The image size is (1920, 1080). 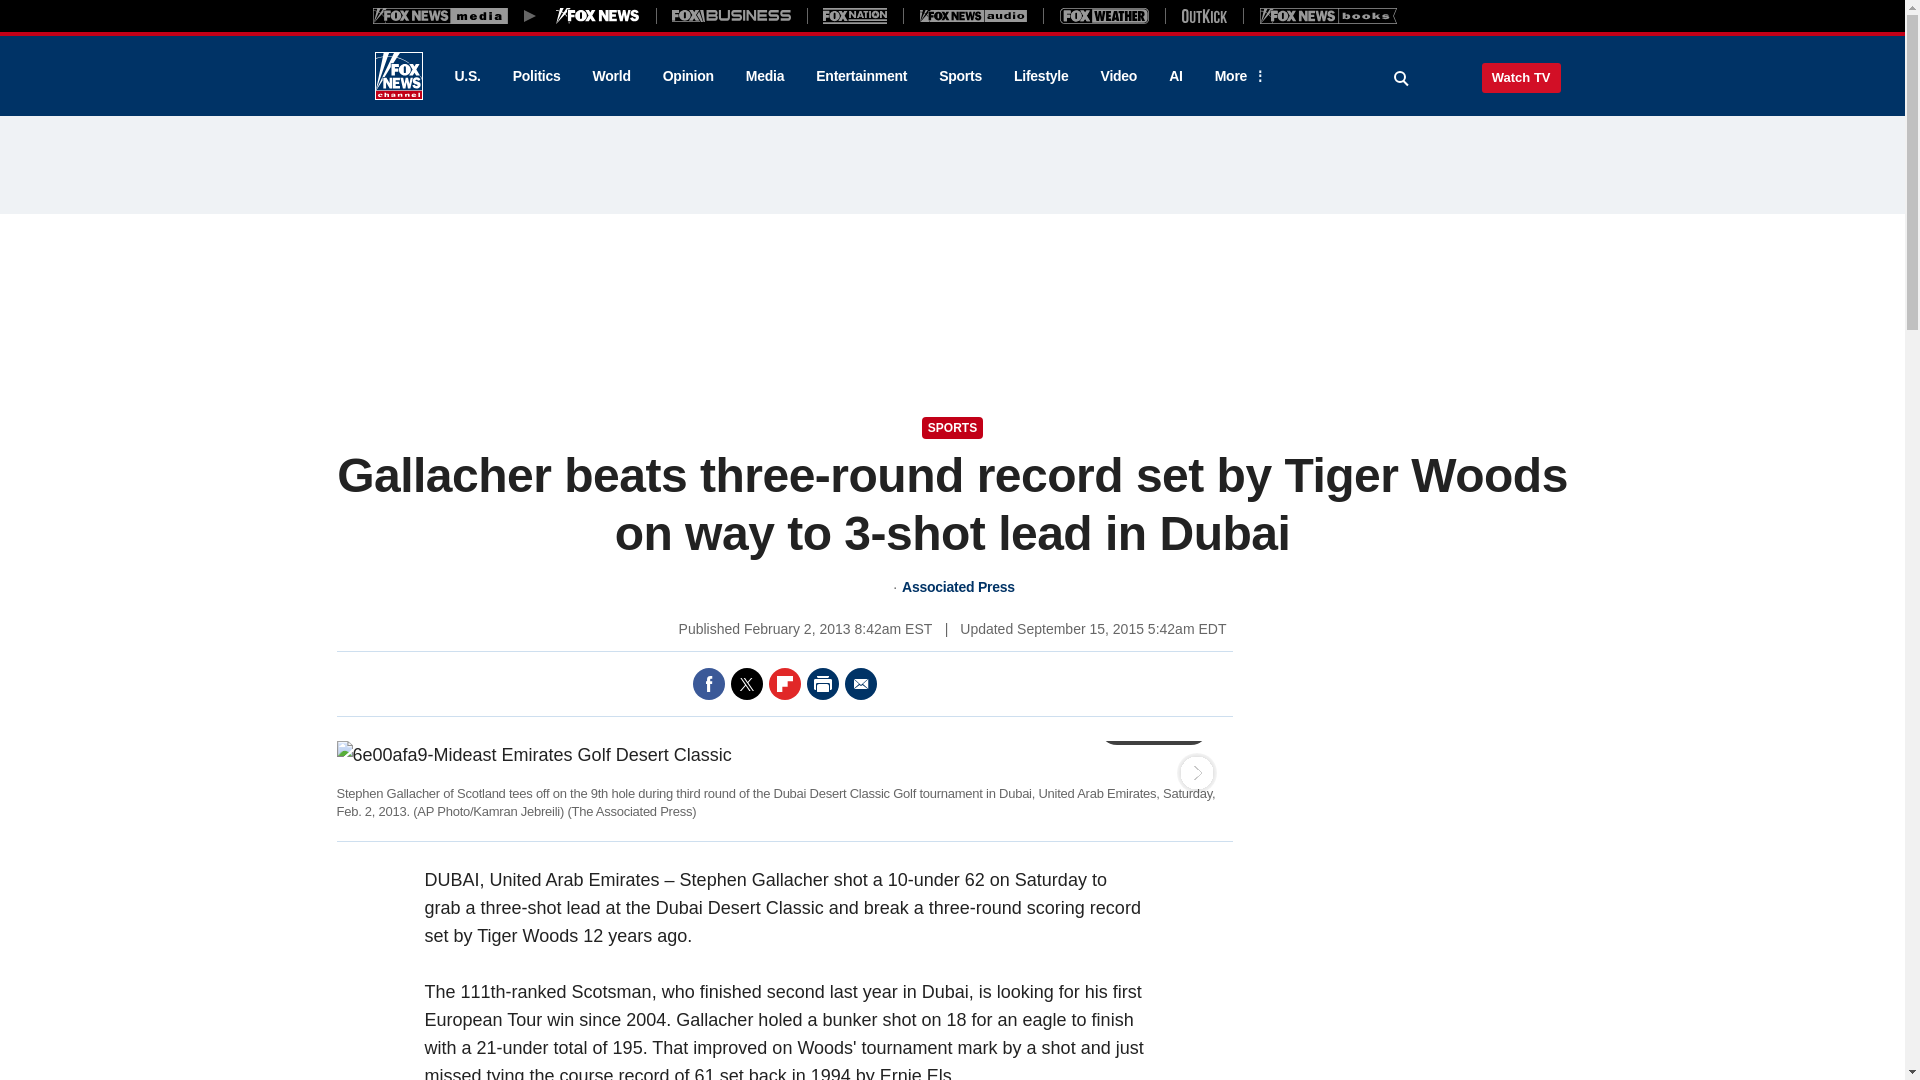 What do you see at coordinates (973, 15) in the screenshot?
I see `Fox News Audio` at bounding box center [973, 15].